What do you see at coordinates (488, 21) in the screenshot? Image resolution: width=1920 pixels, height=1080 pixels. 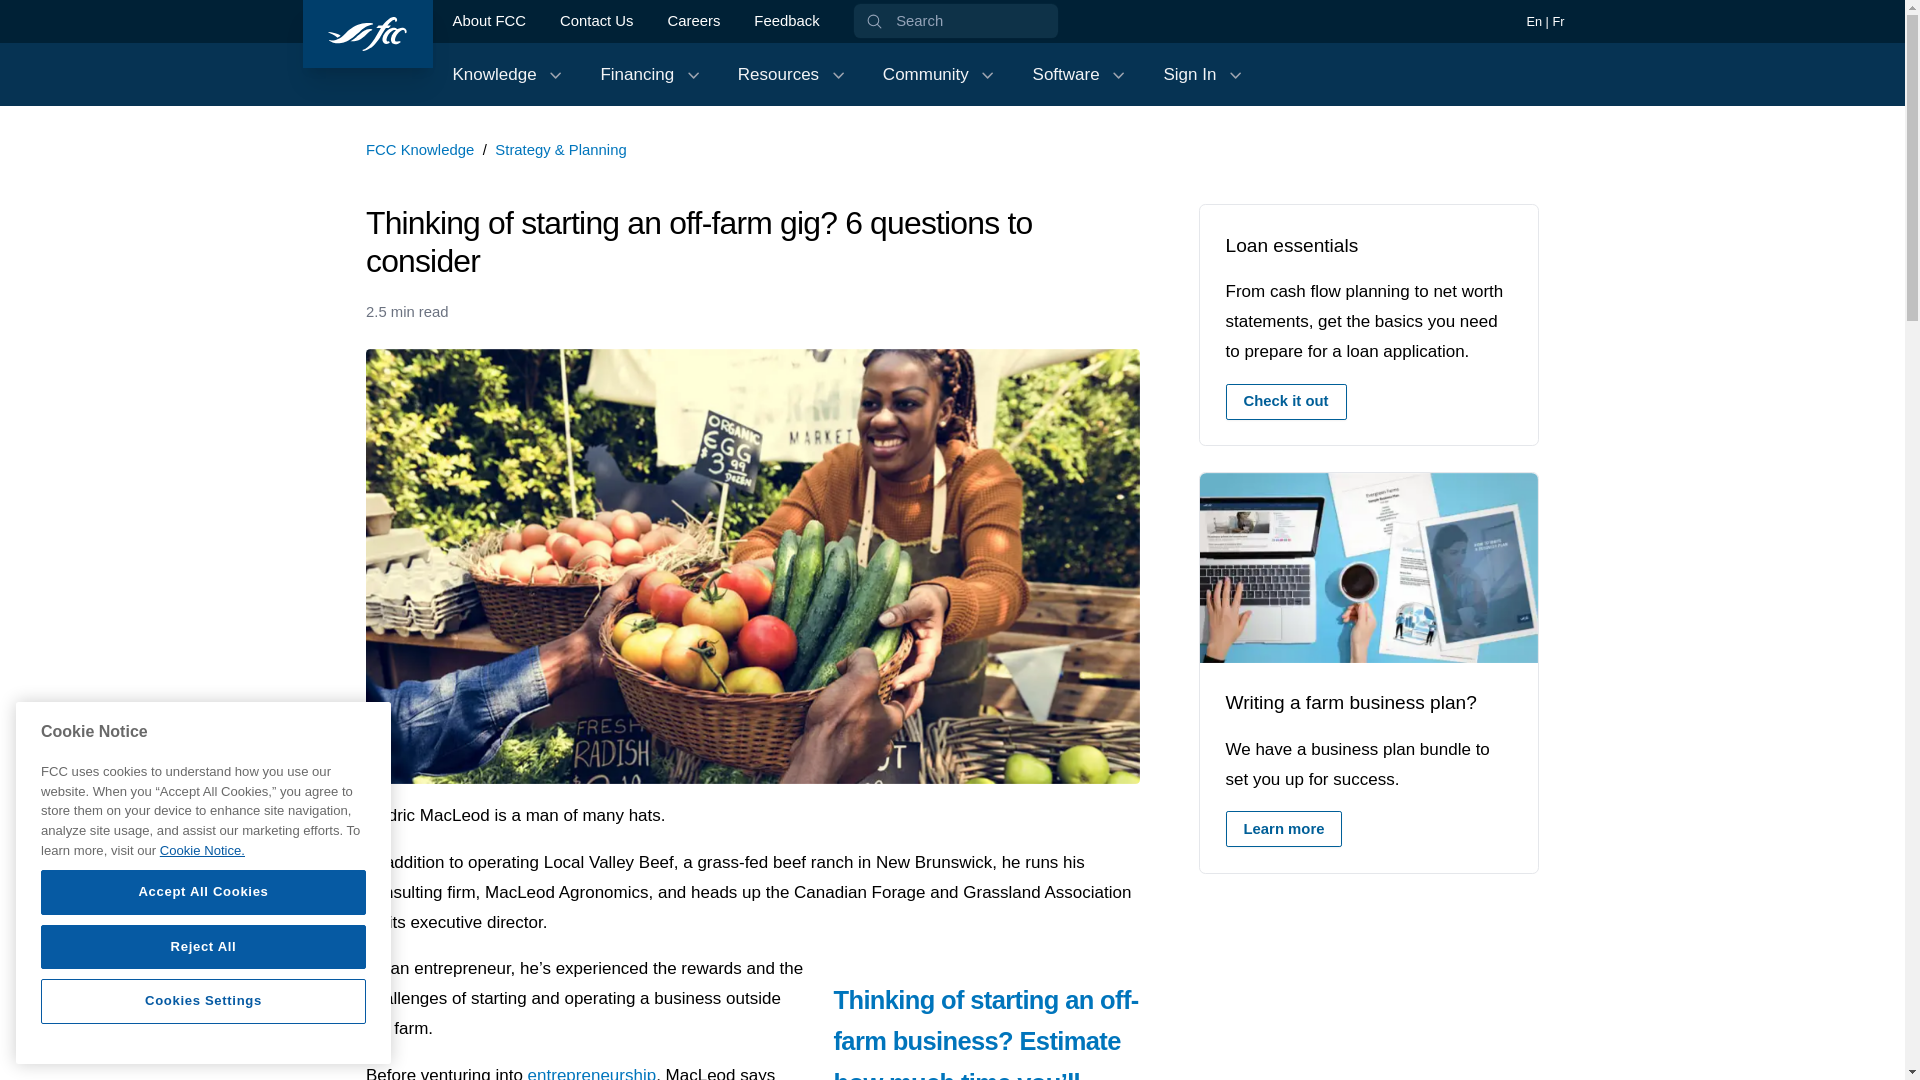 I see `Contact Us` at bounding box center [488, 21].